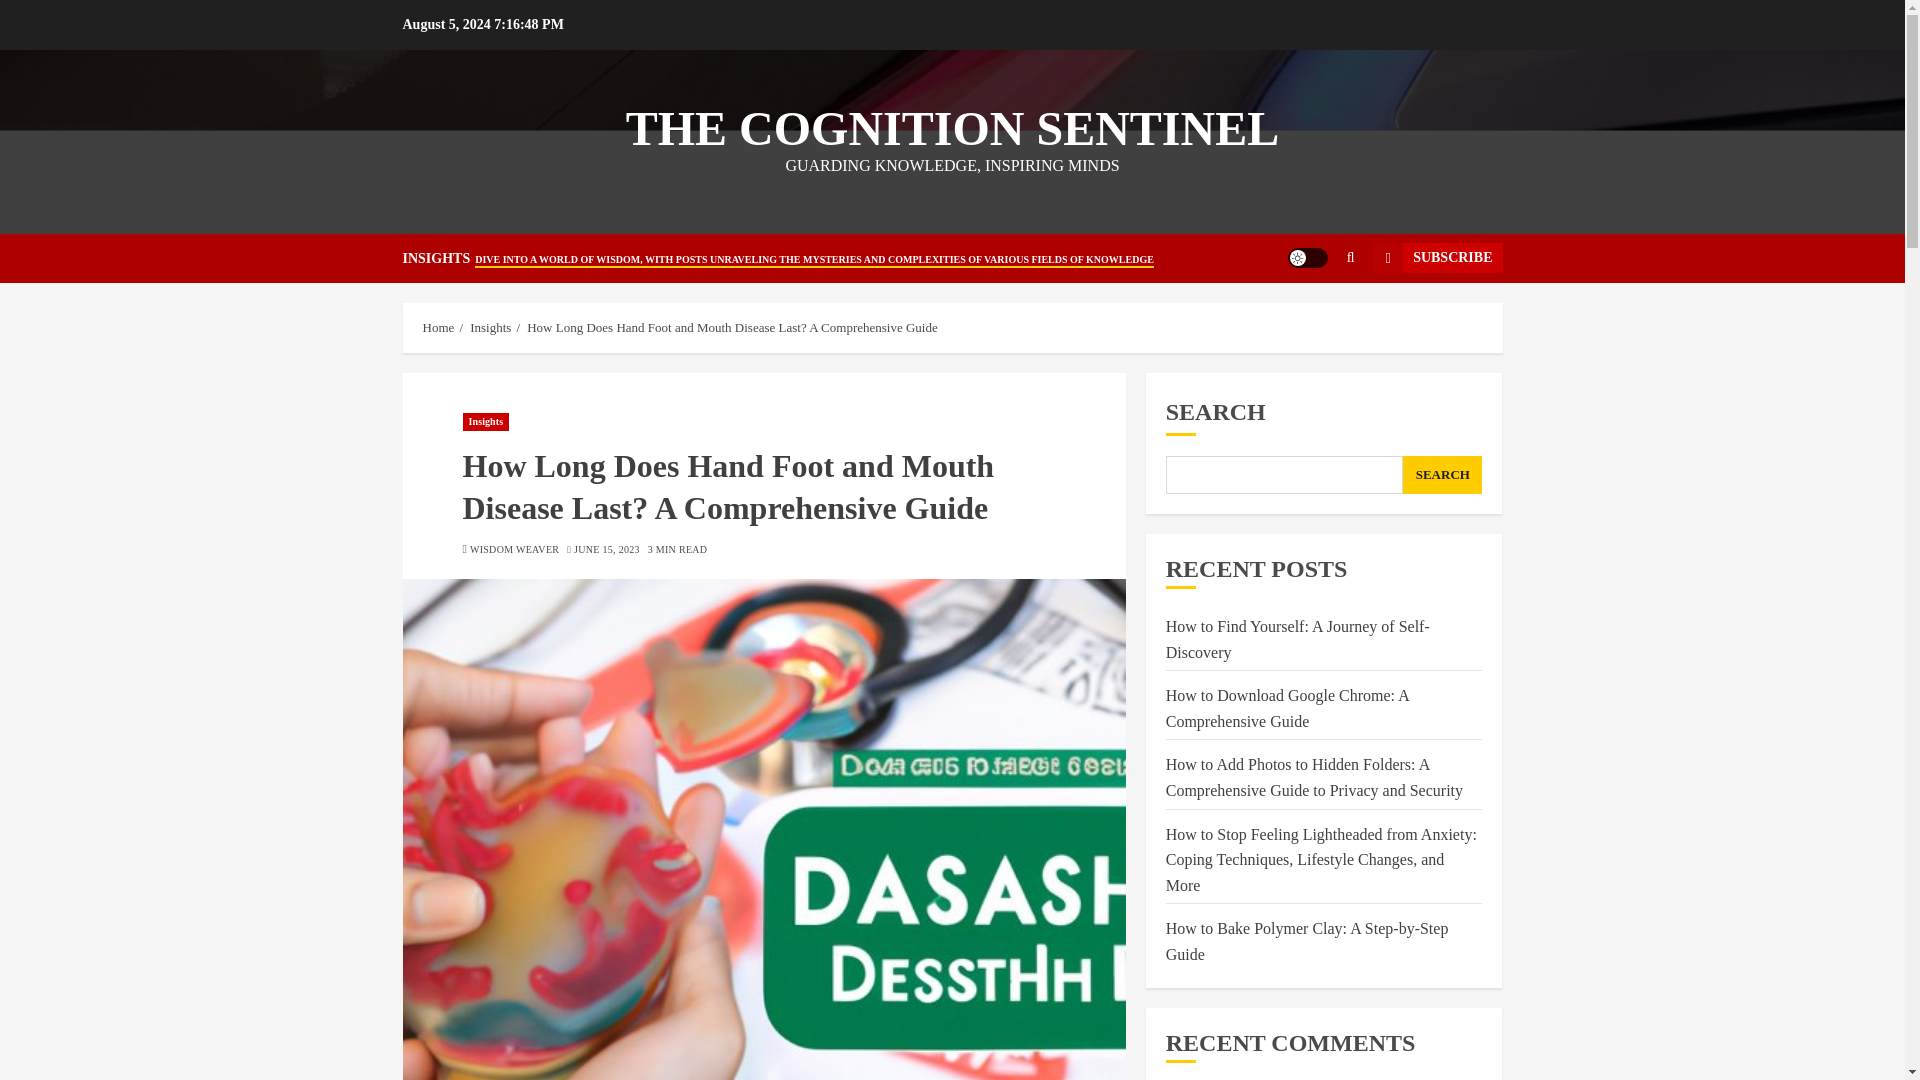 The image size is (1920, 1080). What do you see at coordinates (1307, 942) in the screenshot?
I see `How to Bake Polymer Clay: A Step-by-Step Guide` at bounding box center [1307, 942].